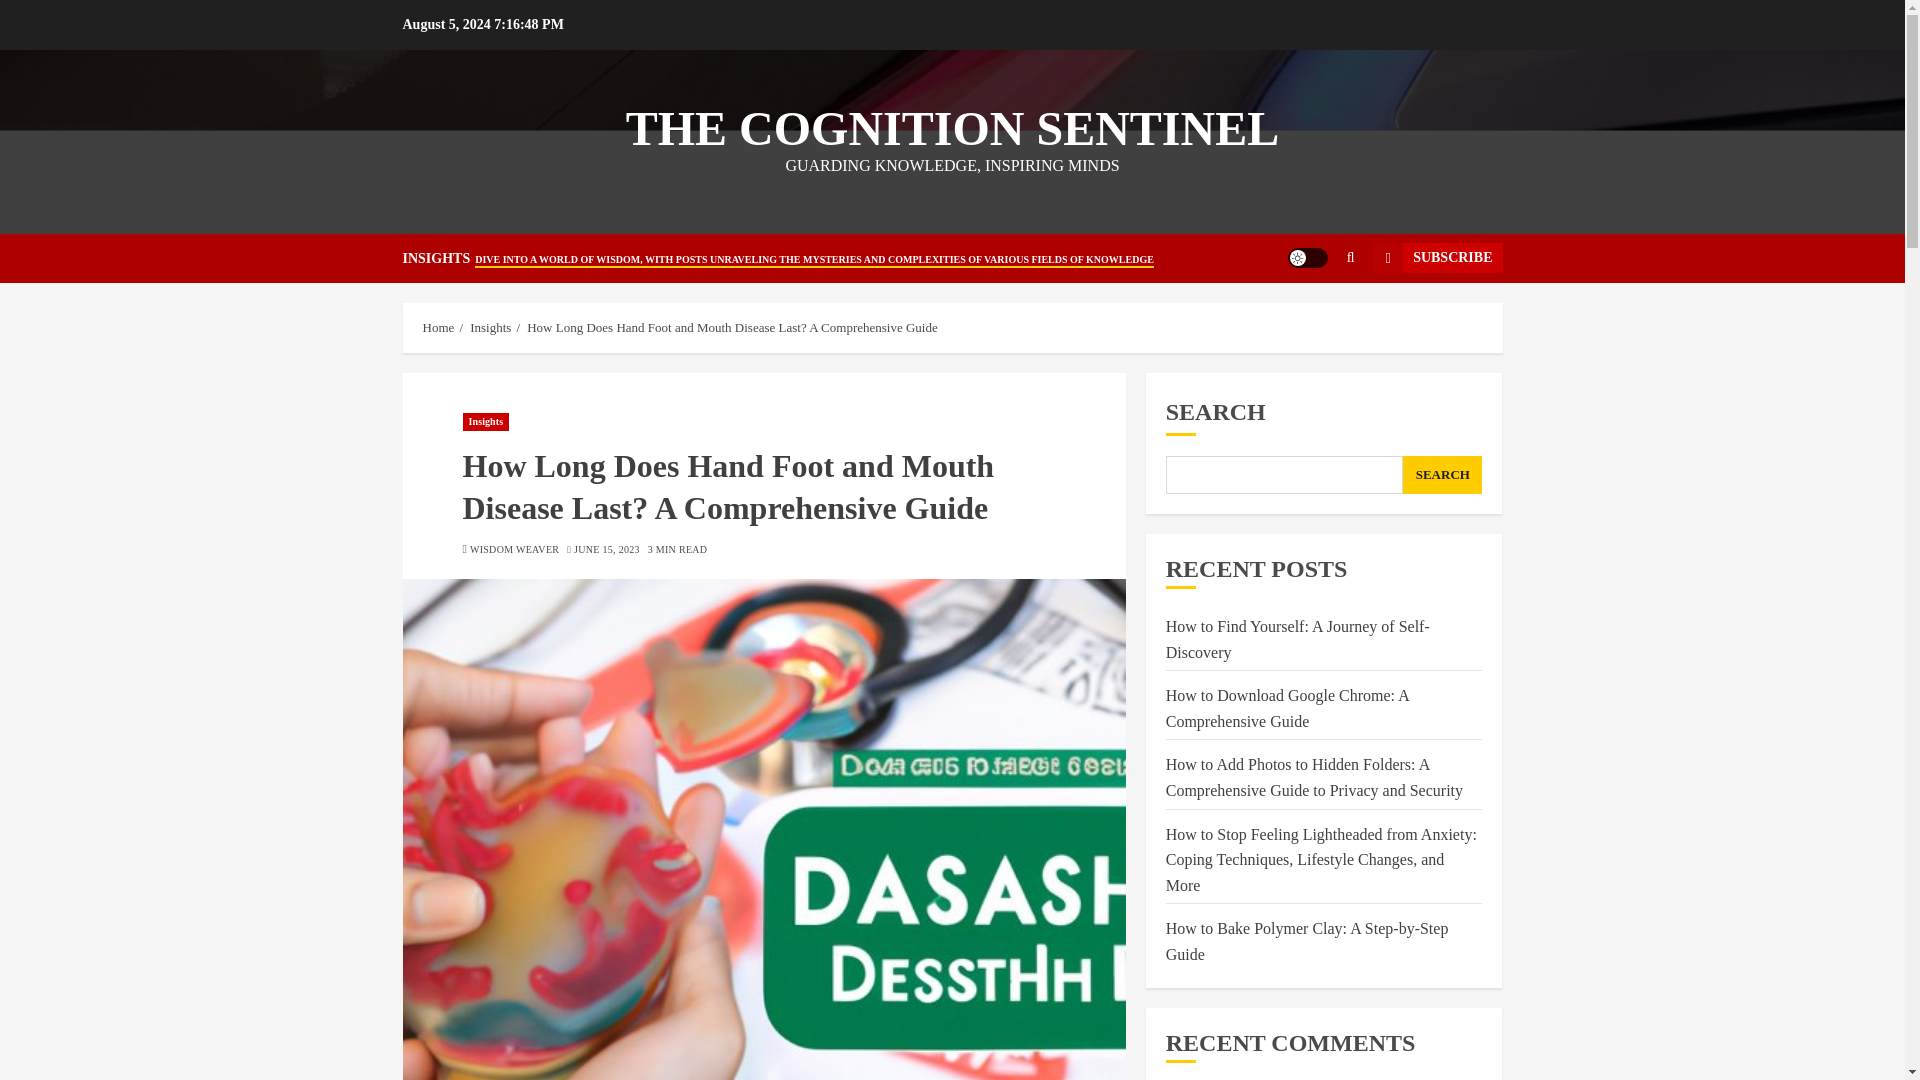 The image size is (1920, 1080). What do you see at coordinates (1307, 942) in the screenshot?
I see `How to Bake Polymer Clay: A Step-by-Step Guide` at bounding box center [1307, 942].